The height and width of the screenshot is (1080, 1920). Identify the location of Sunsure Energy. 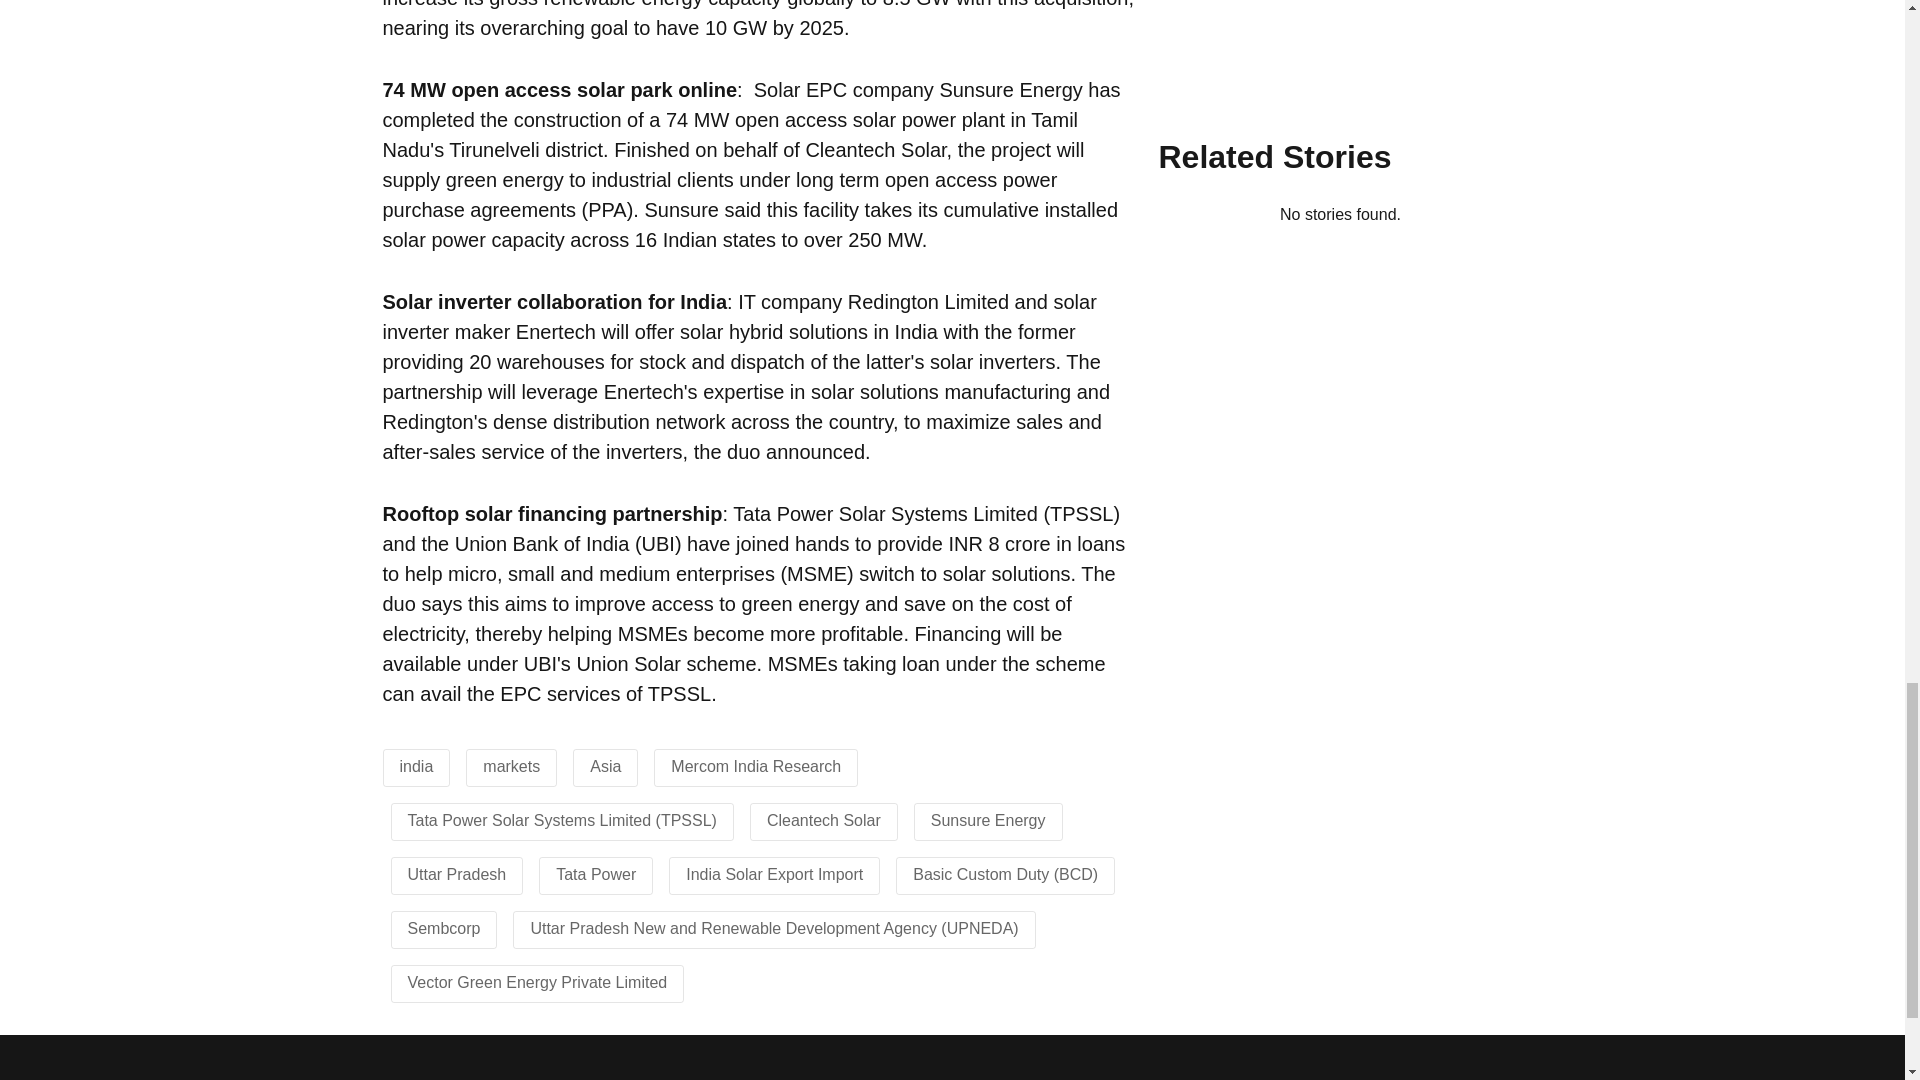
(988, 820).